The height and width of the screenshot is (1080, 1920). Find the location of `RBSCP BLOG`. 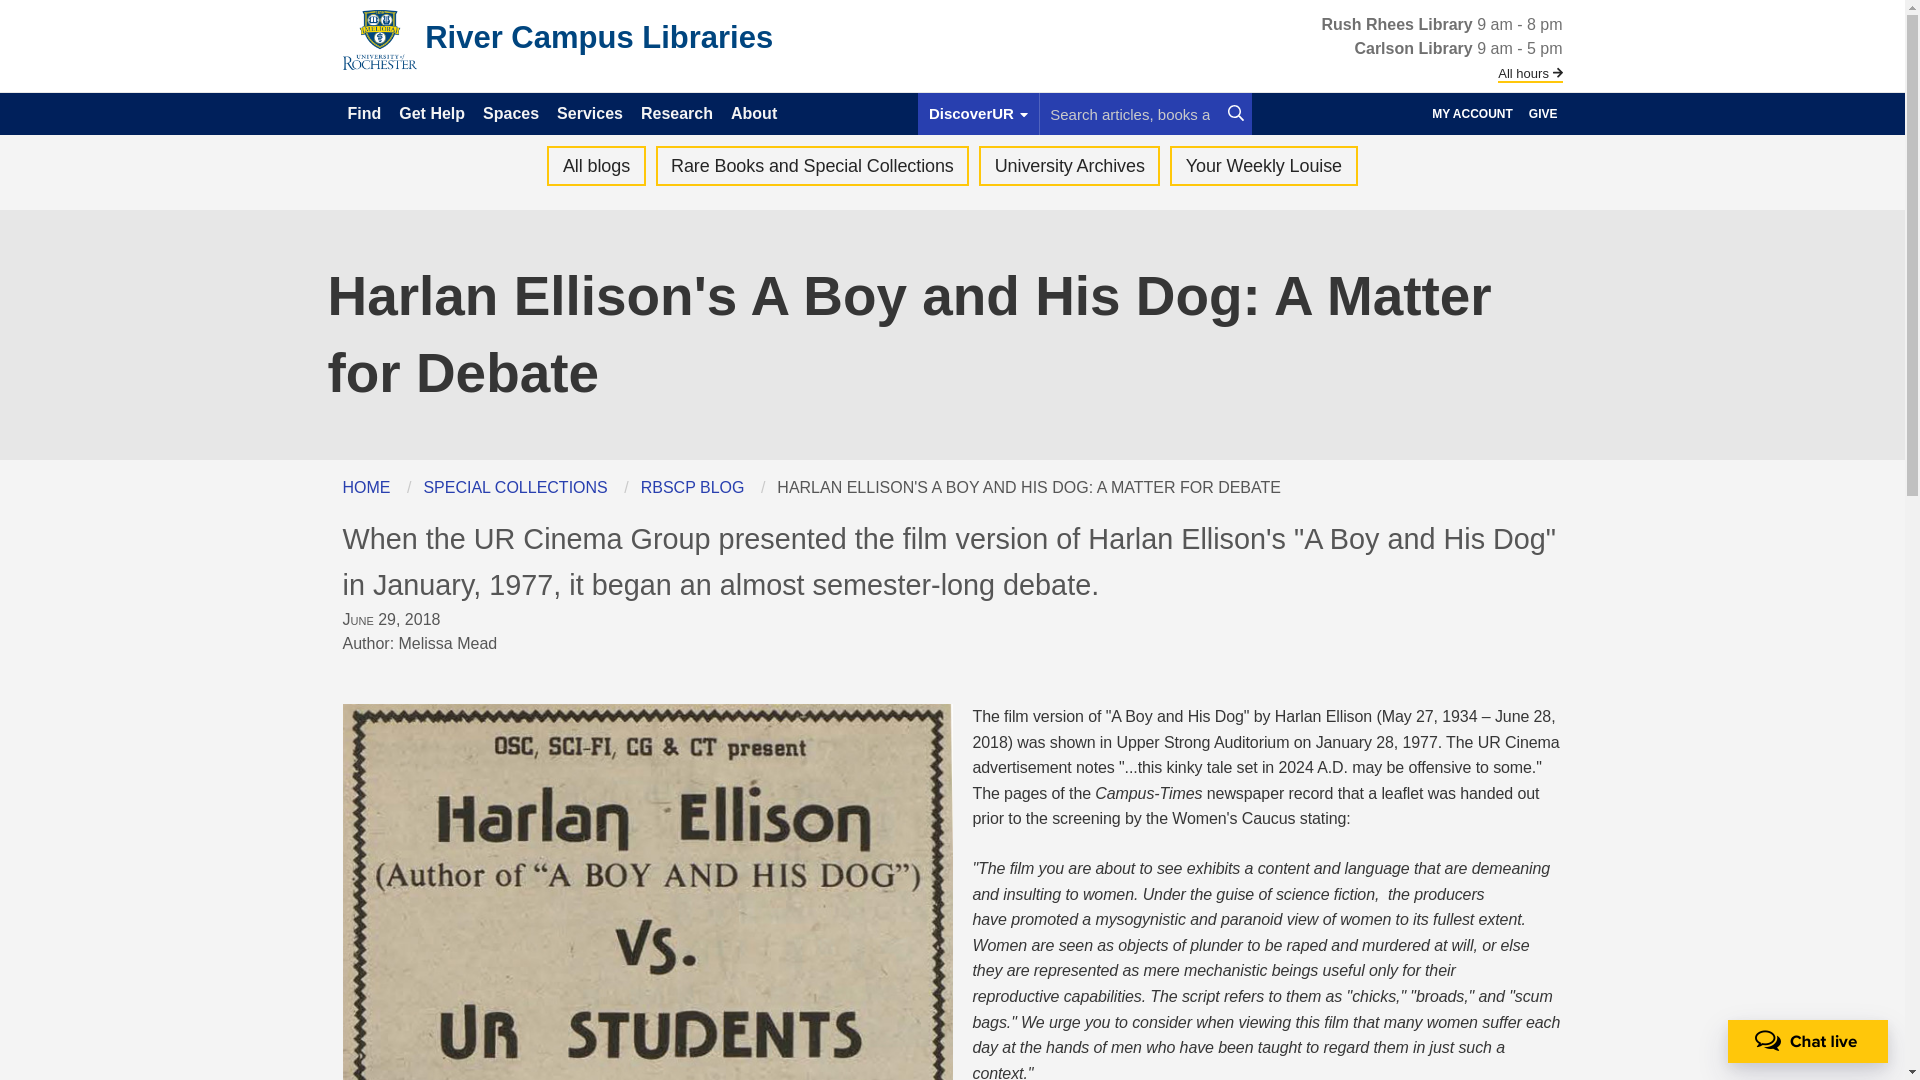

RBSCP BLOG is located at coordinates (692, 487).